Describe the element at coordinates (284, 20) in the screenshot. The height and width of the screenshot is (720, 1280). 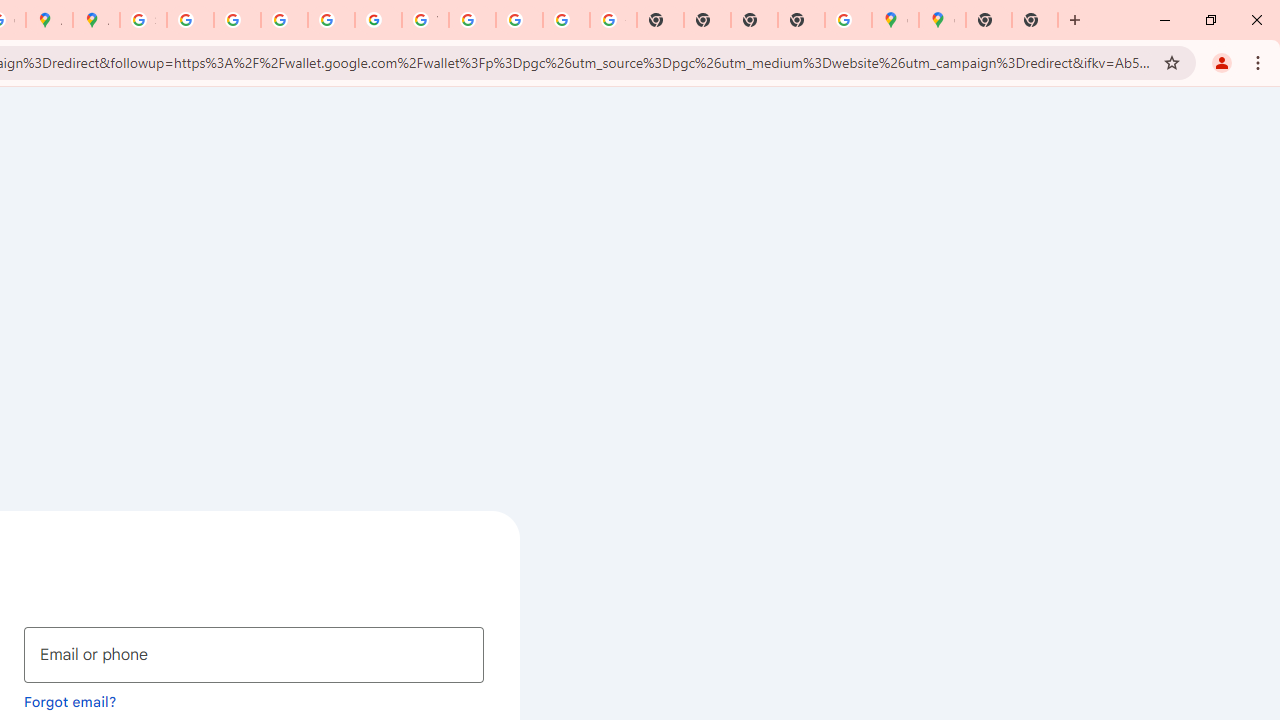
I see `Privacy Help Center - Policies Help` at that location.